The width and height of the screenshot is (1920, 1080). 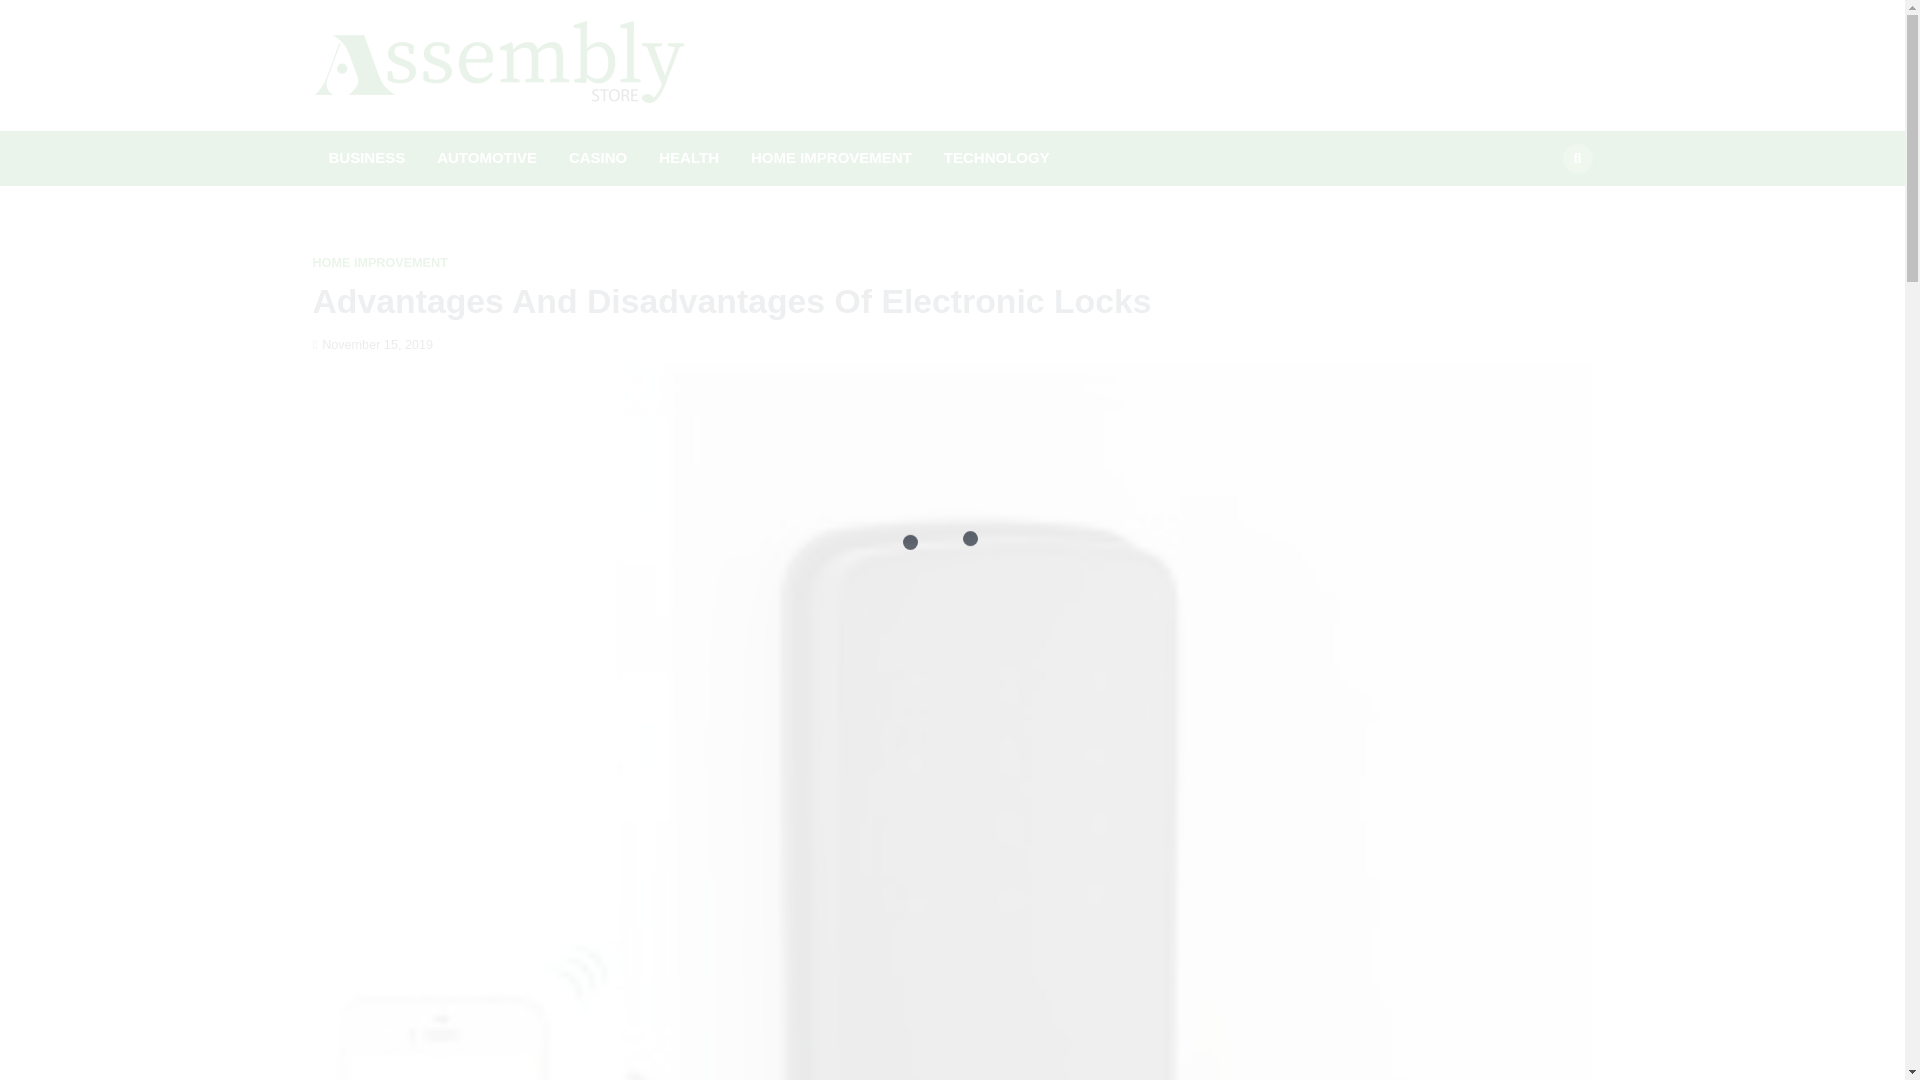 What do you see at coordinates (486, 158) in the screenshot?
I see `AUTOMOTIVE` at bounding box center [486, 158].